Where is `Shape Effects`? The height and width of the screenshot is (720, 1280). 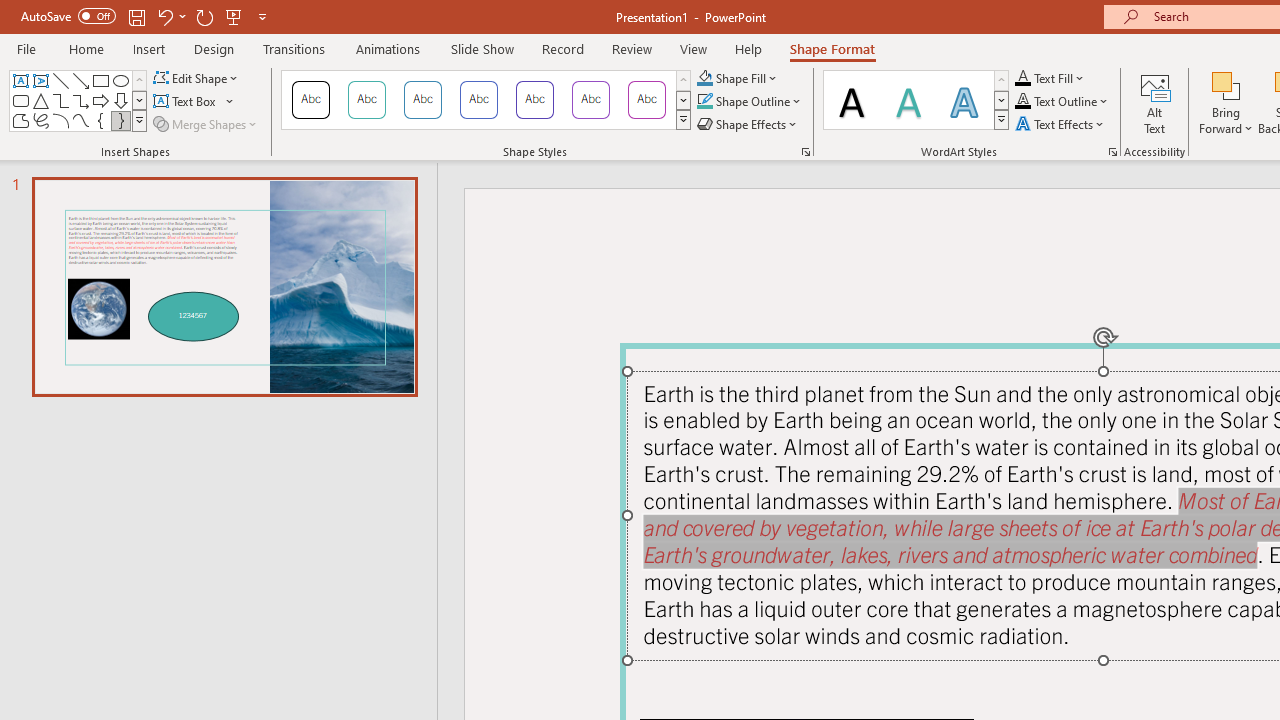
Shape Effects is located at coordinates (748, 124).